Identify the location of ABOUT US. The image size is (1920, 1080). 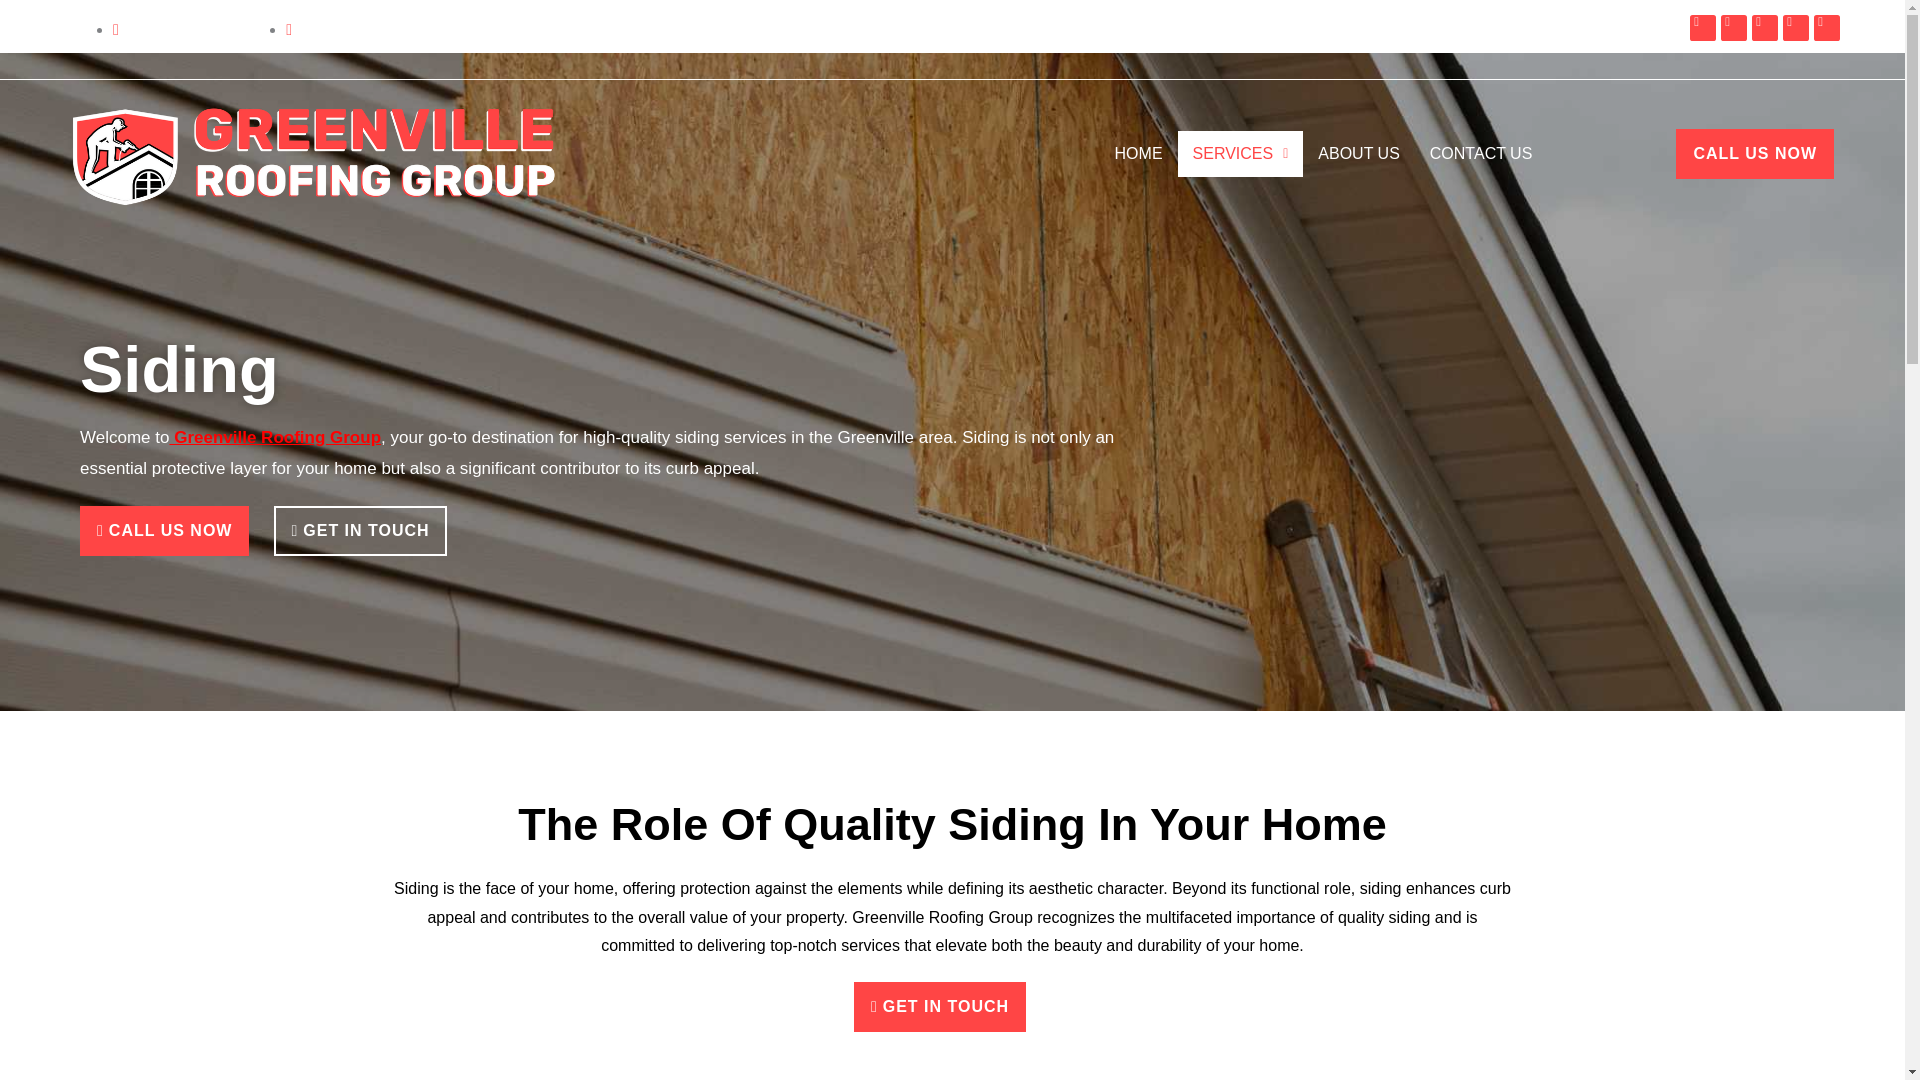
(1359, 154).